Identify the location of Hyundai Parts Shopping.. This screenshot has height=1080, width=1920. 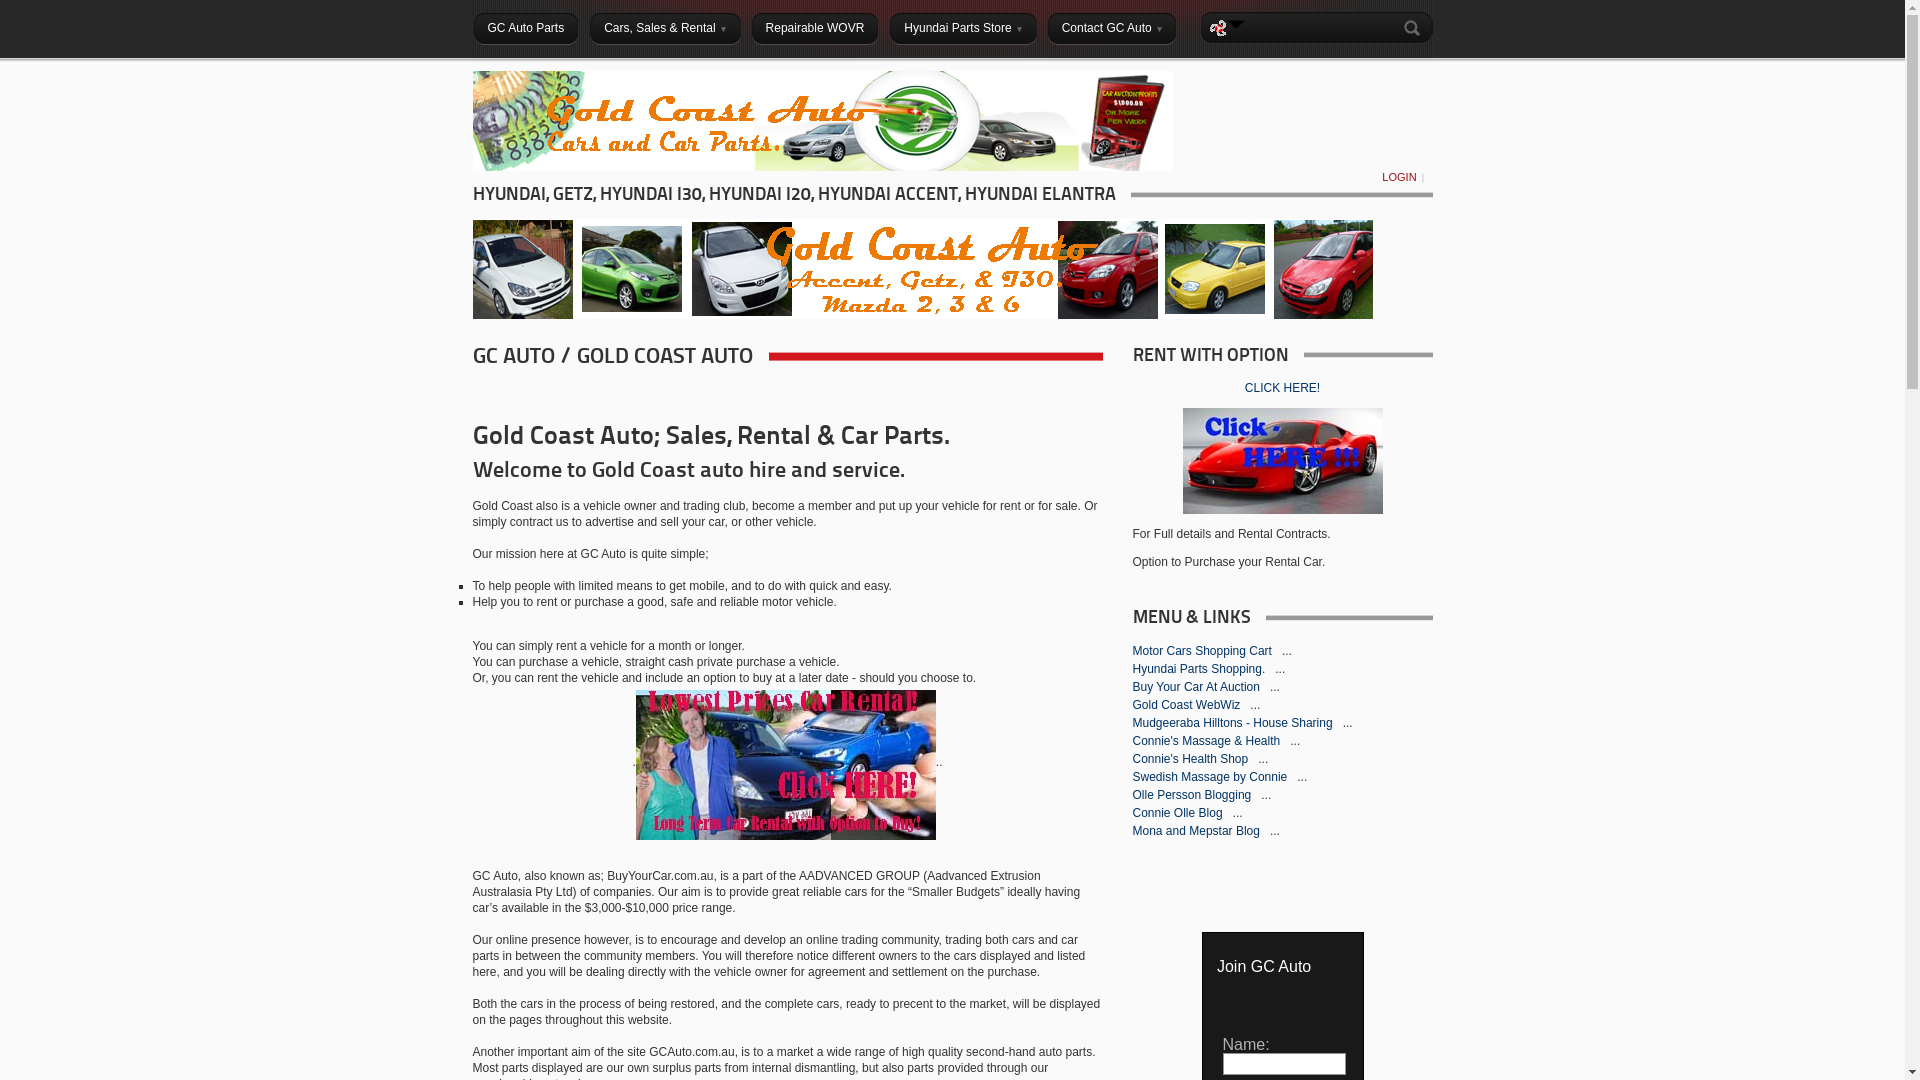
(1200, 669).